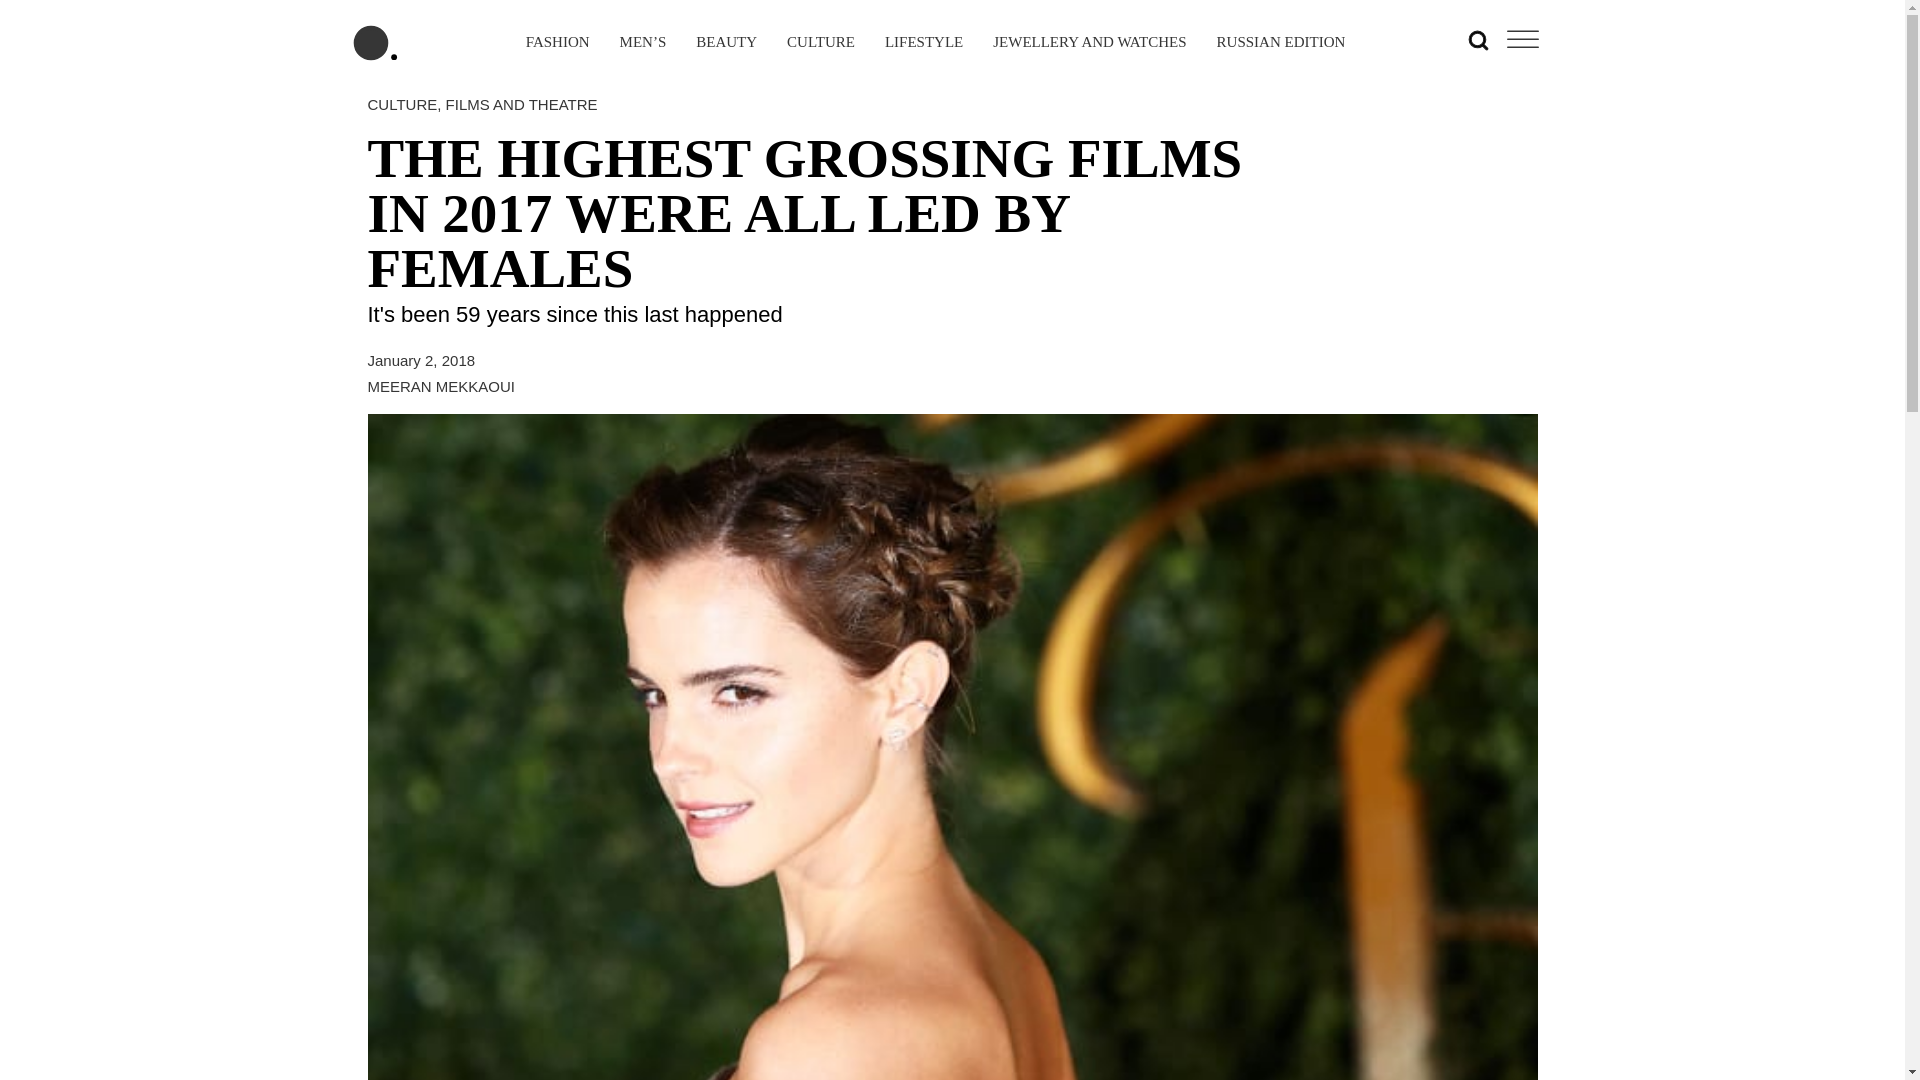  Describe the element at coordinates (442, 386) in the screenshot. I see `MEERAN MEKKAOUI` at that location.